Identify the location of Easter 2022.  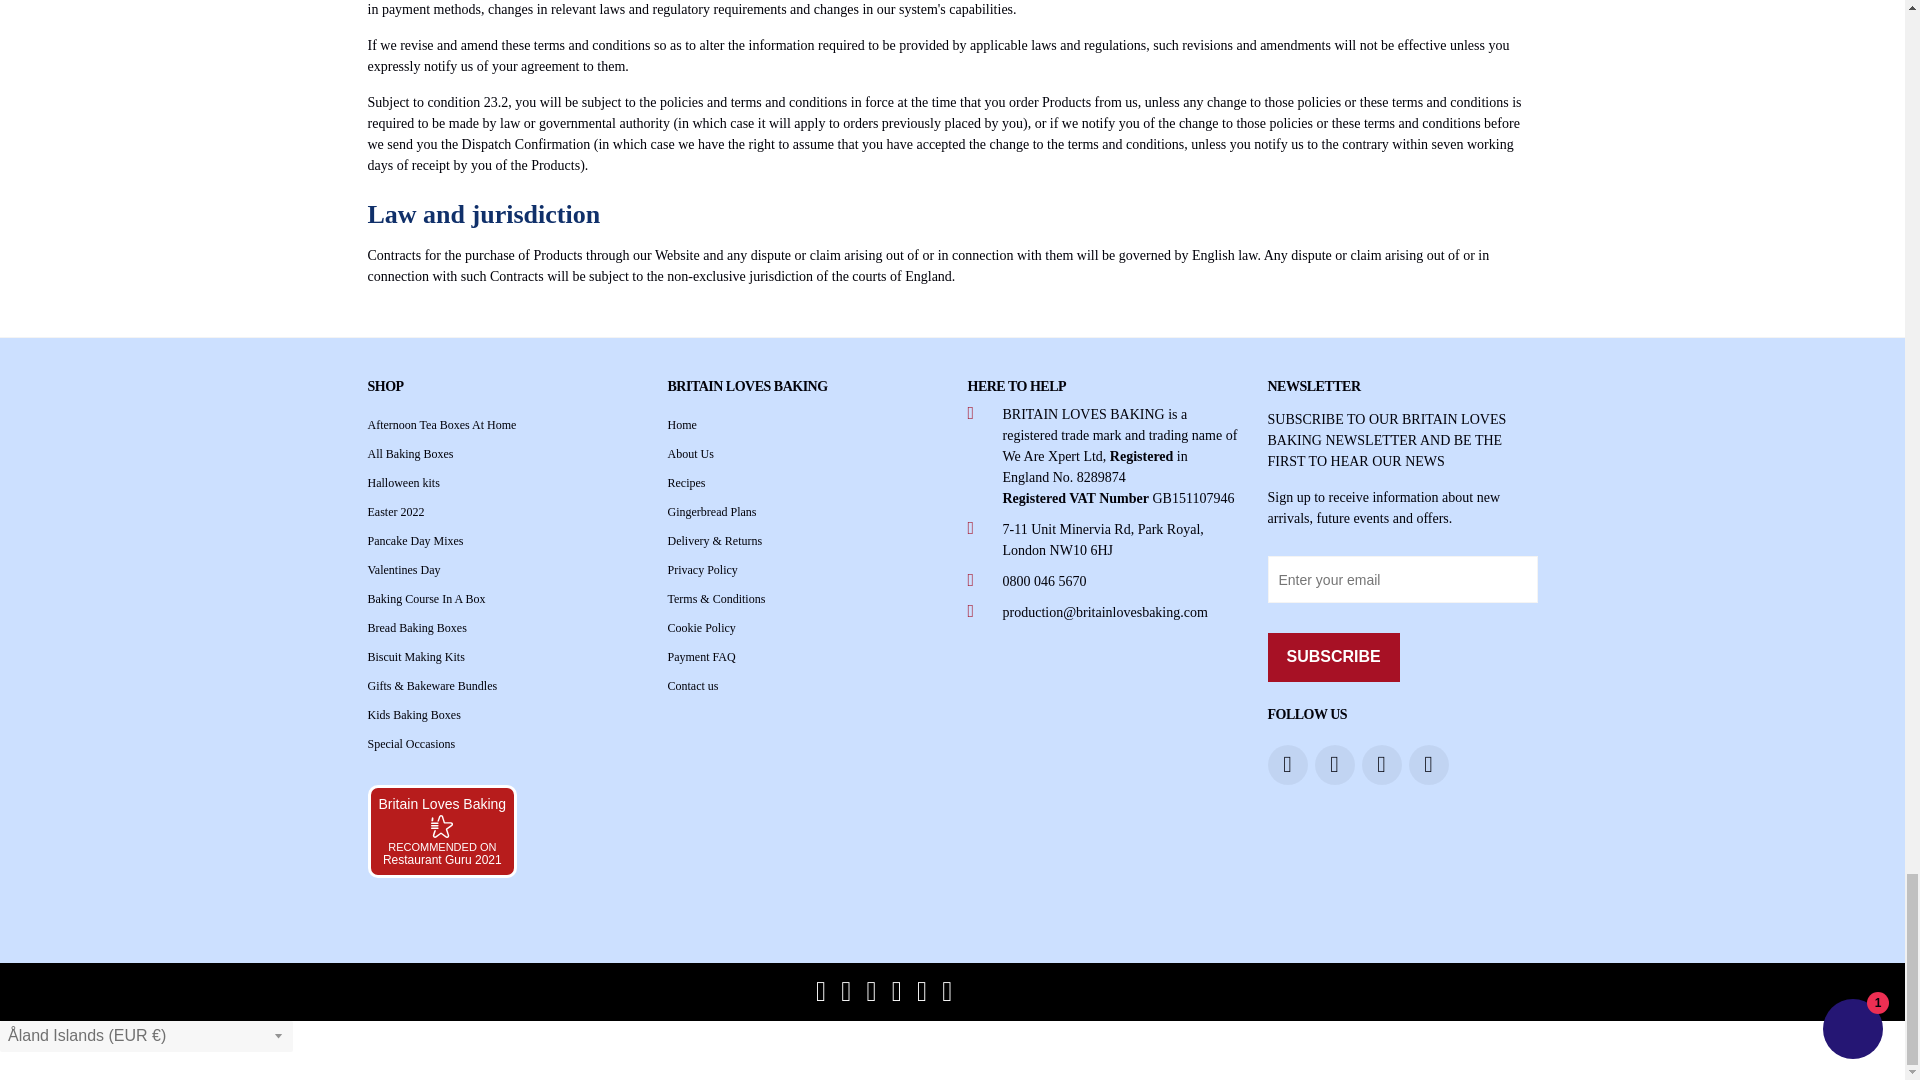
(396, 512).